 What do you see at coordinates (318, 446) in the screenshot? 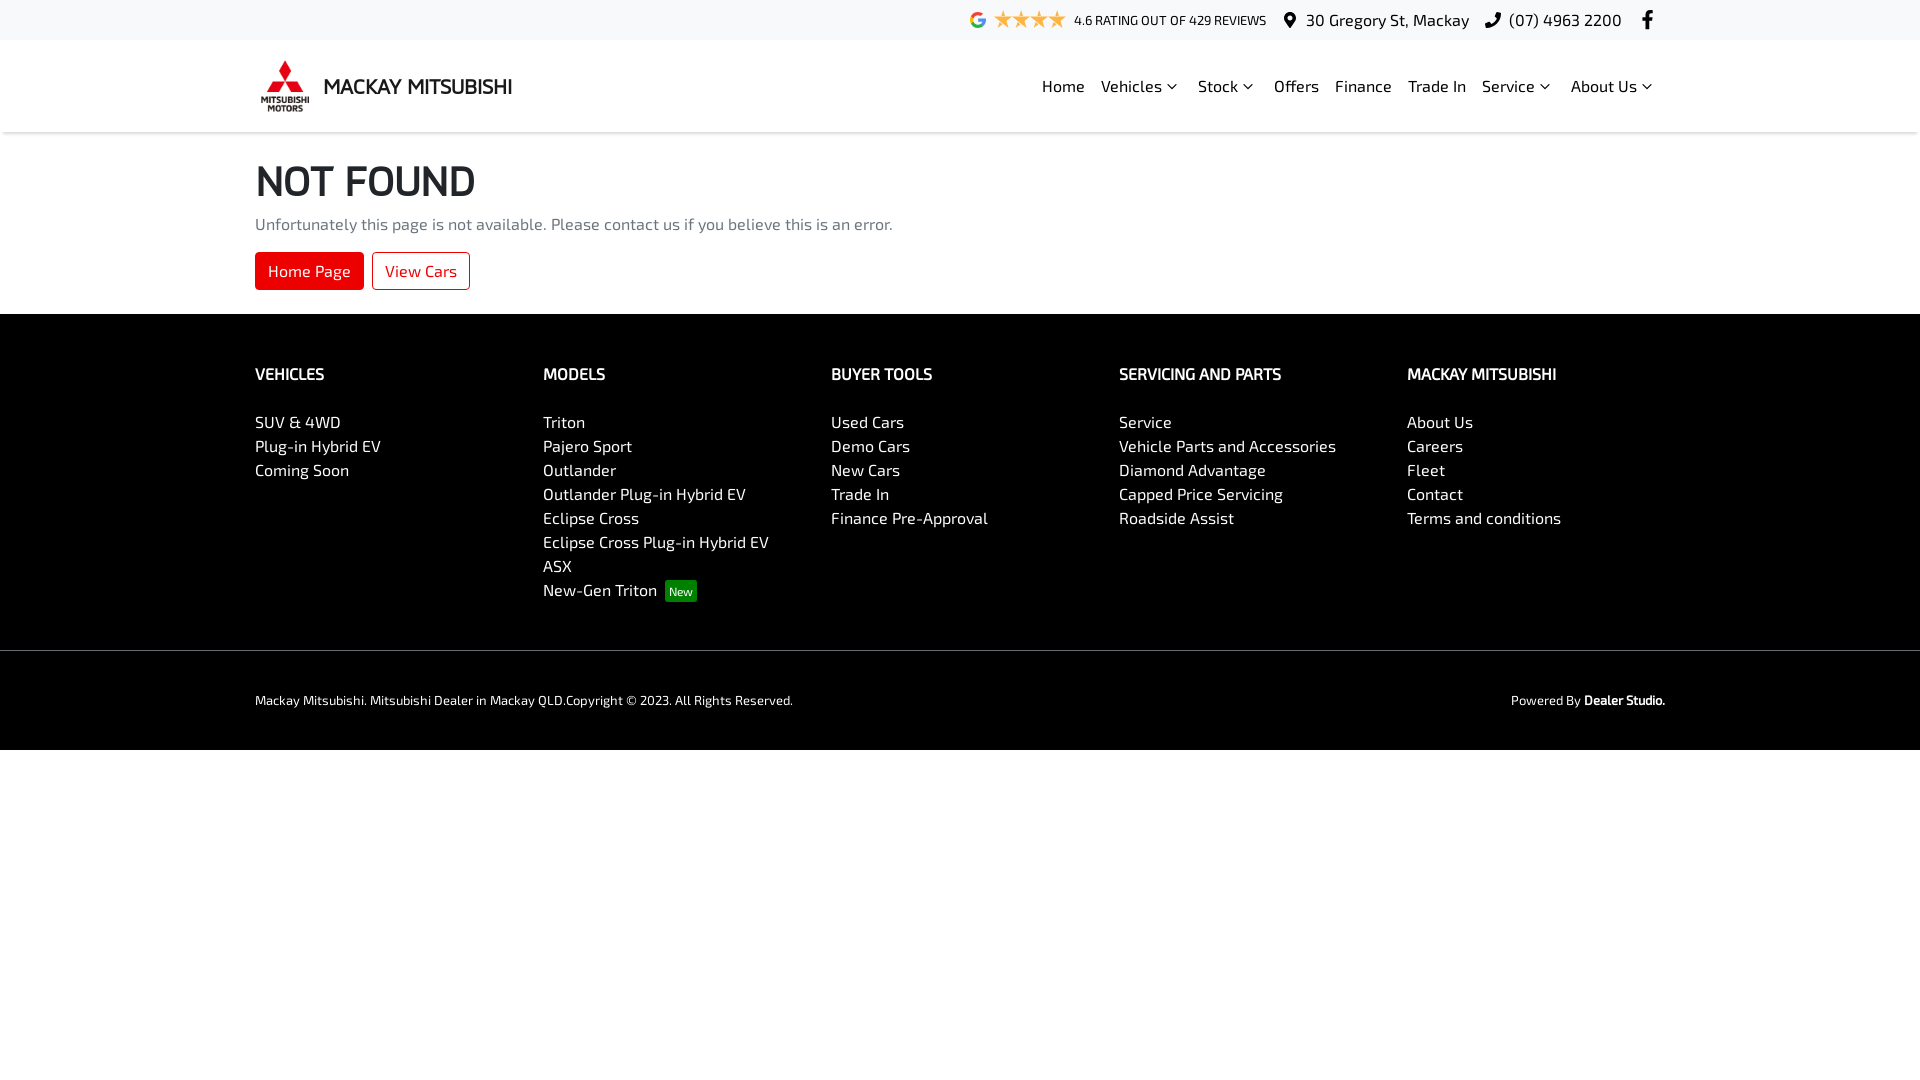
I see `Plug-in Hybrid EV` at bounding box center [318, 446].